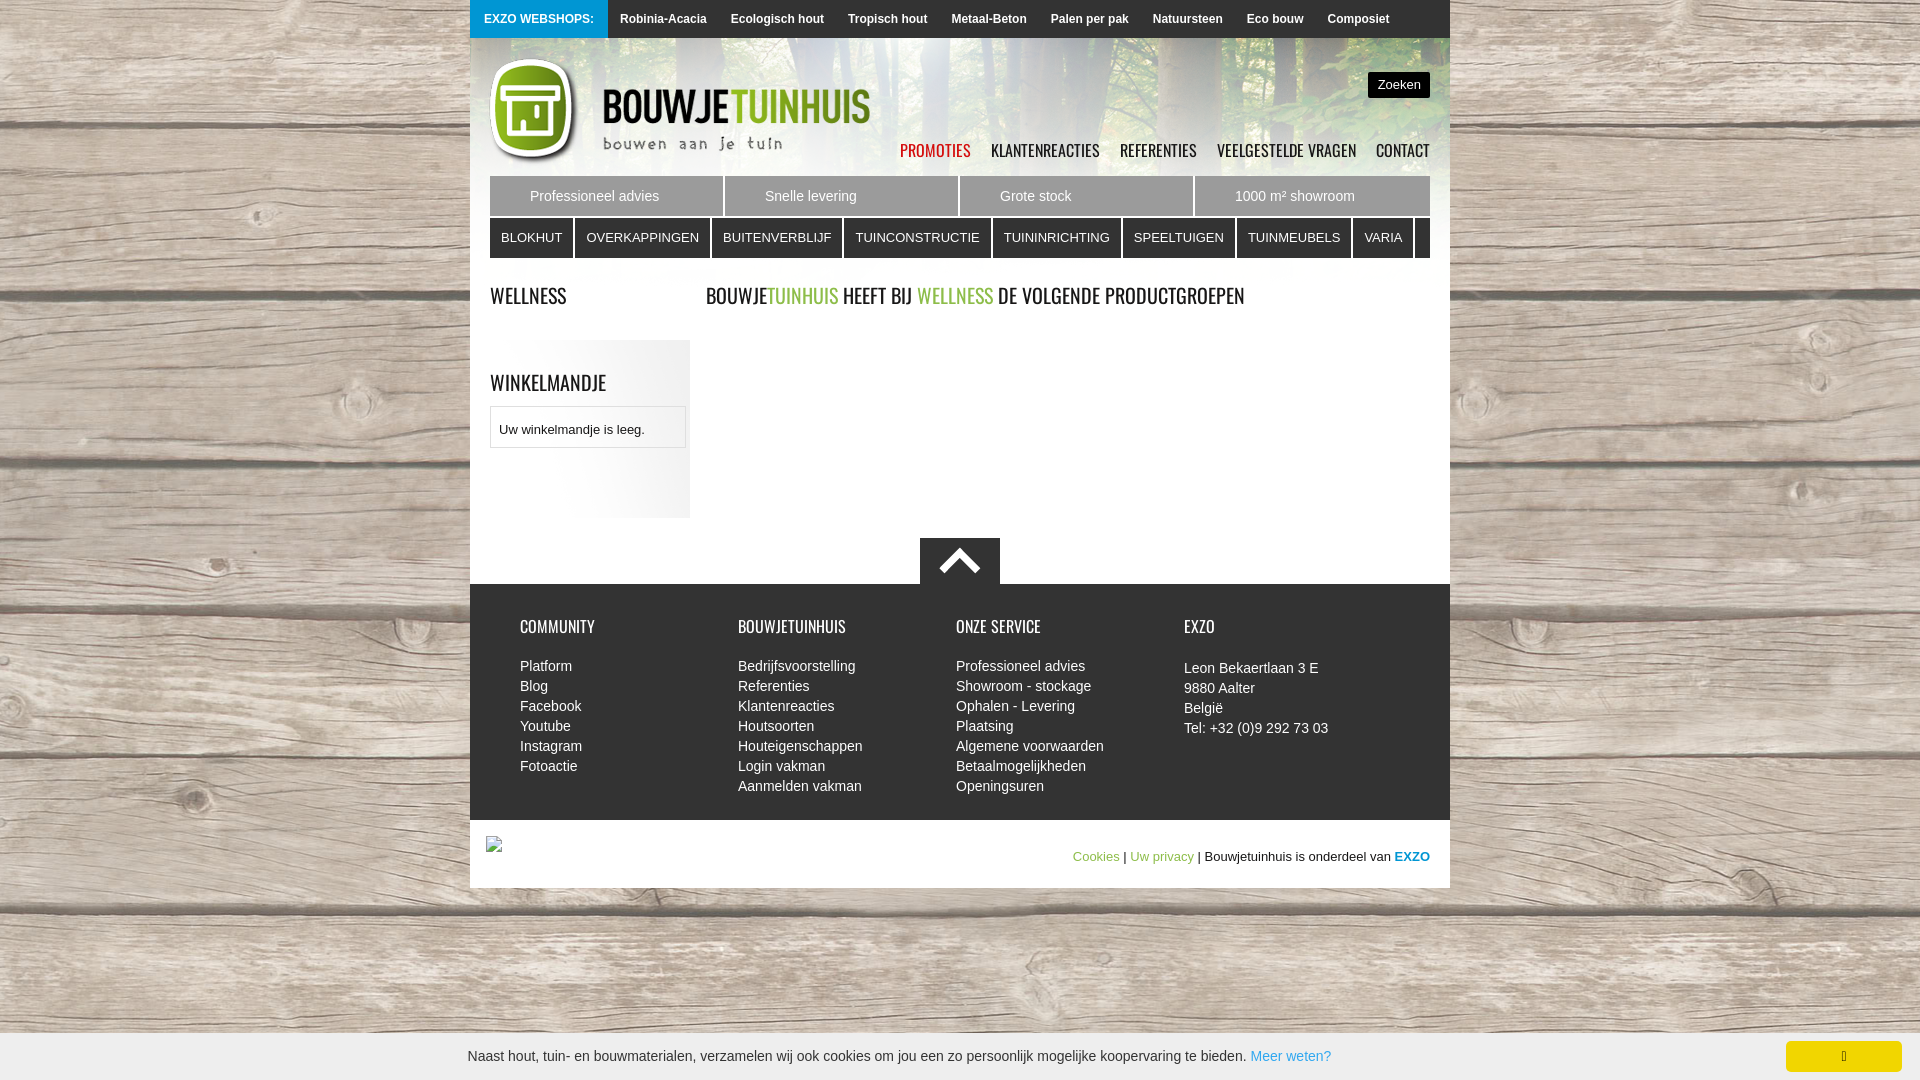  Describe the element at coordinates (918, 238) in the screenshot. I see `TUINCONSTRUCTIE` at that location.